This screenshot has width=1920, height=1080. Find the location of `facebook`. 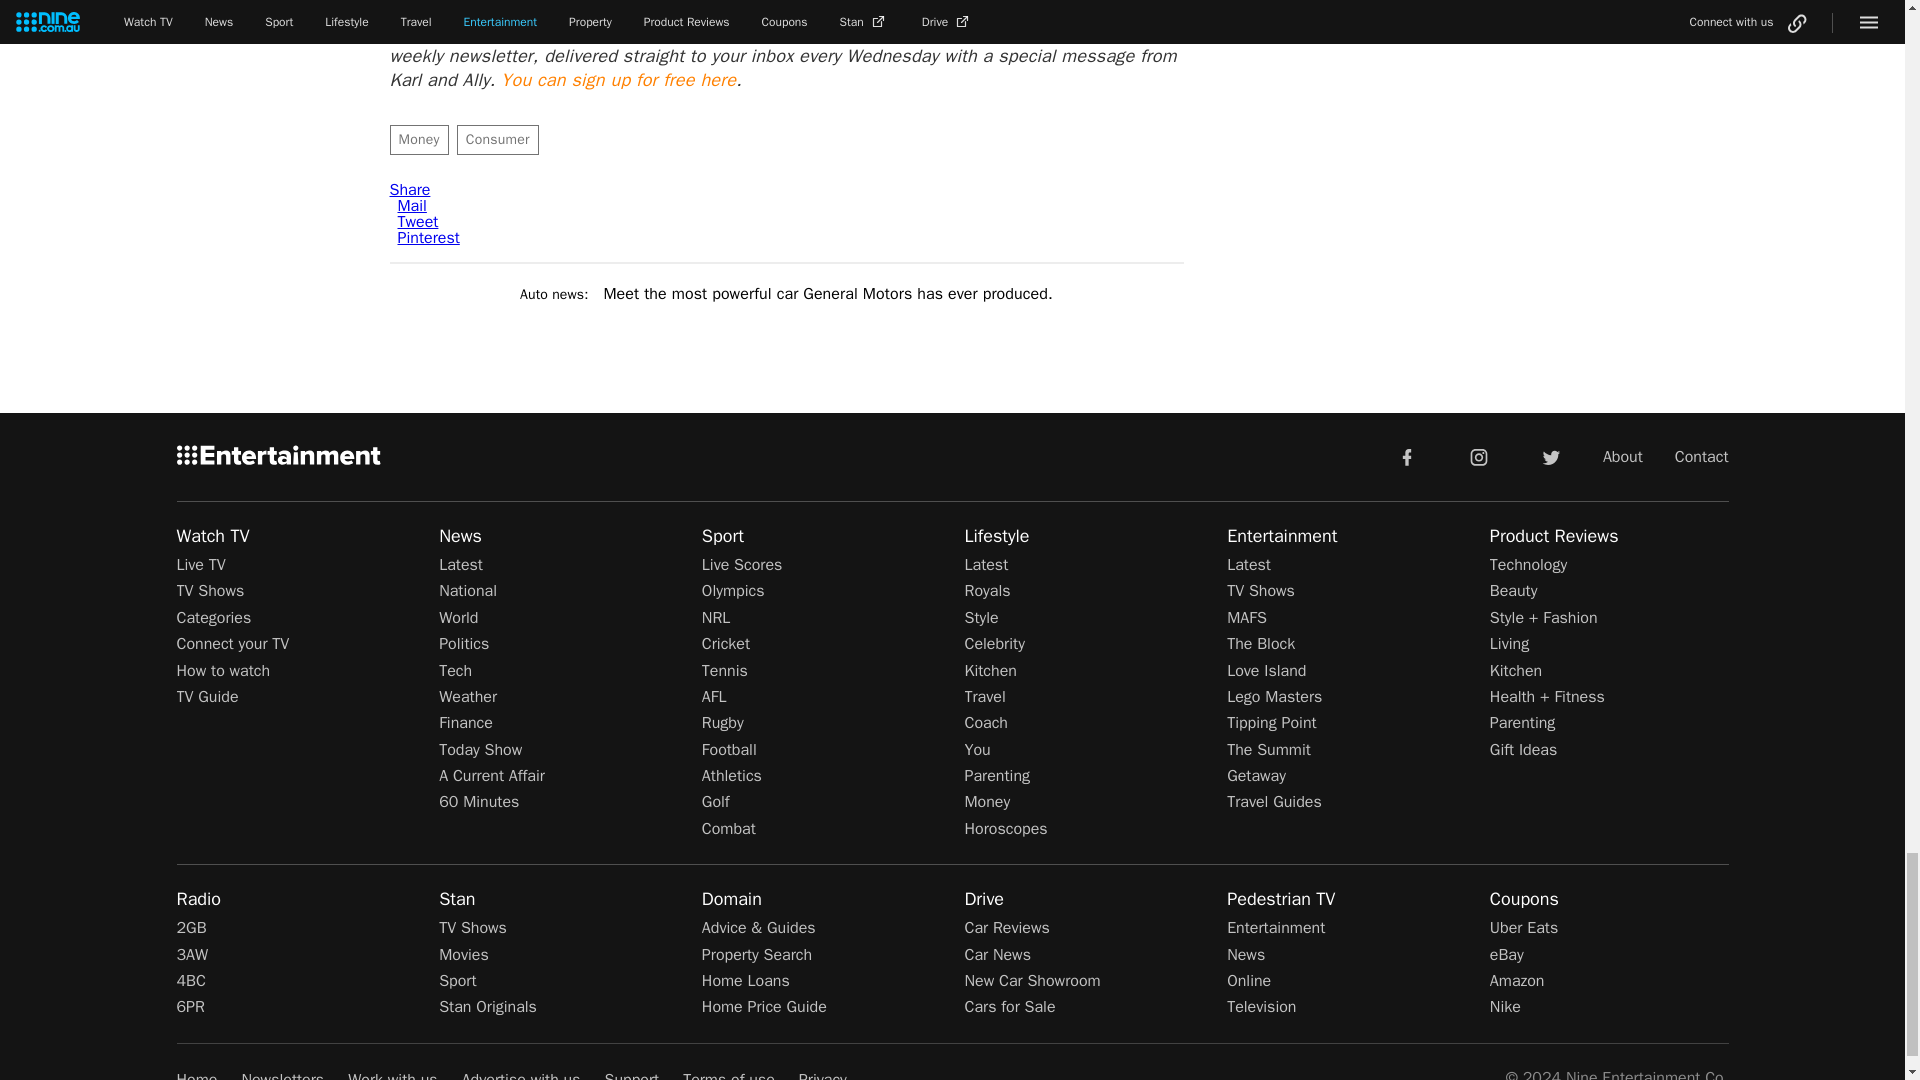

facebook is located at coordinates (1406, 456).